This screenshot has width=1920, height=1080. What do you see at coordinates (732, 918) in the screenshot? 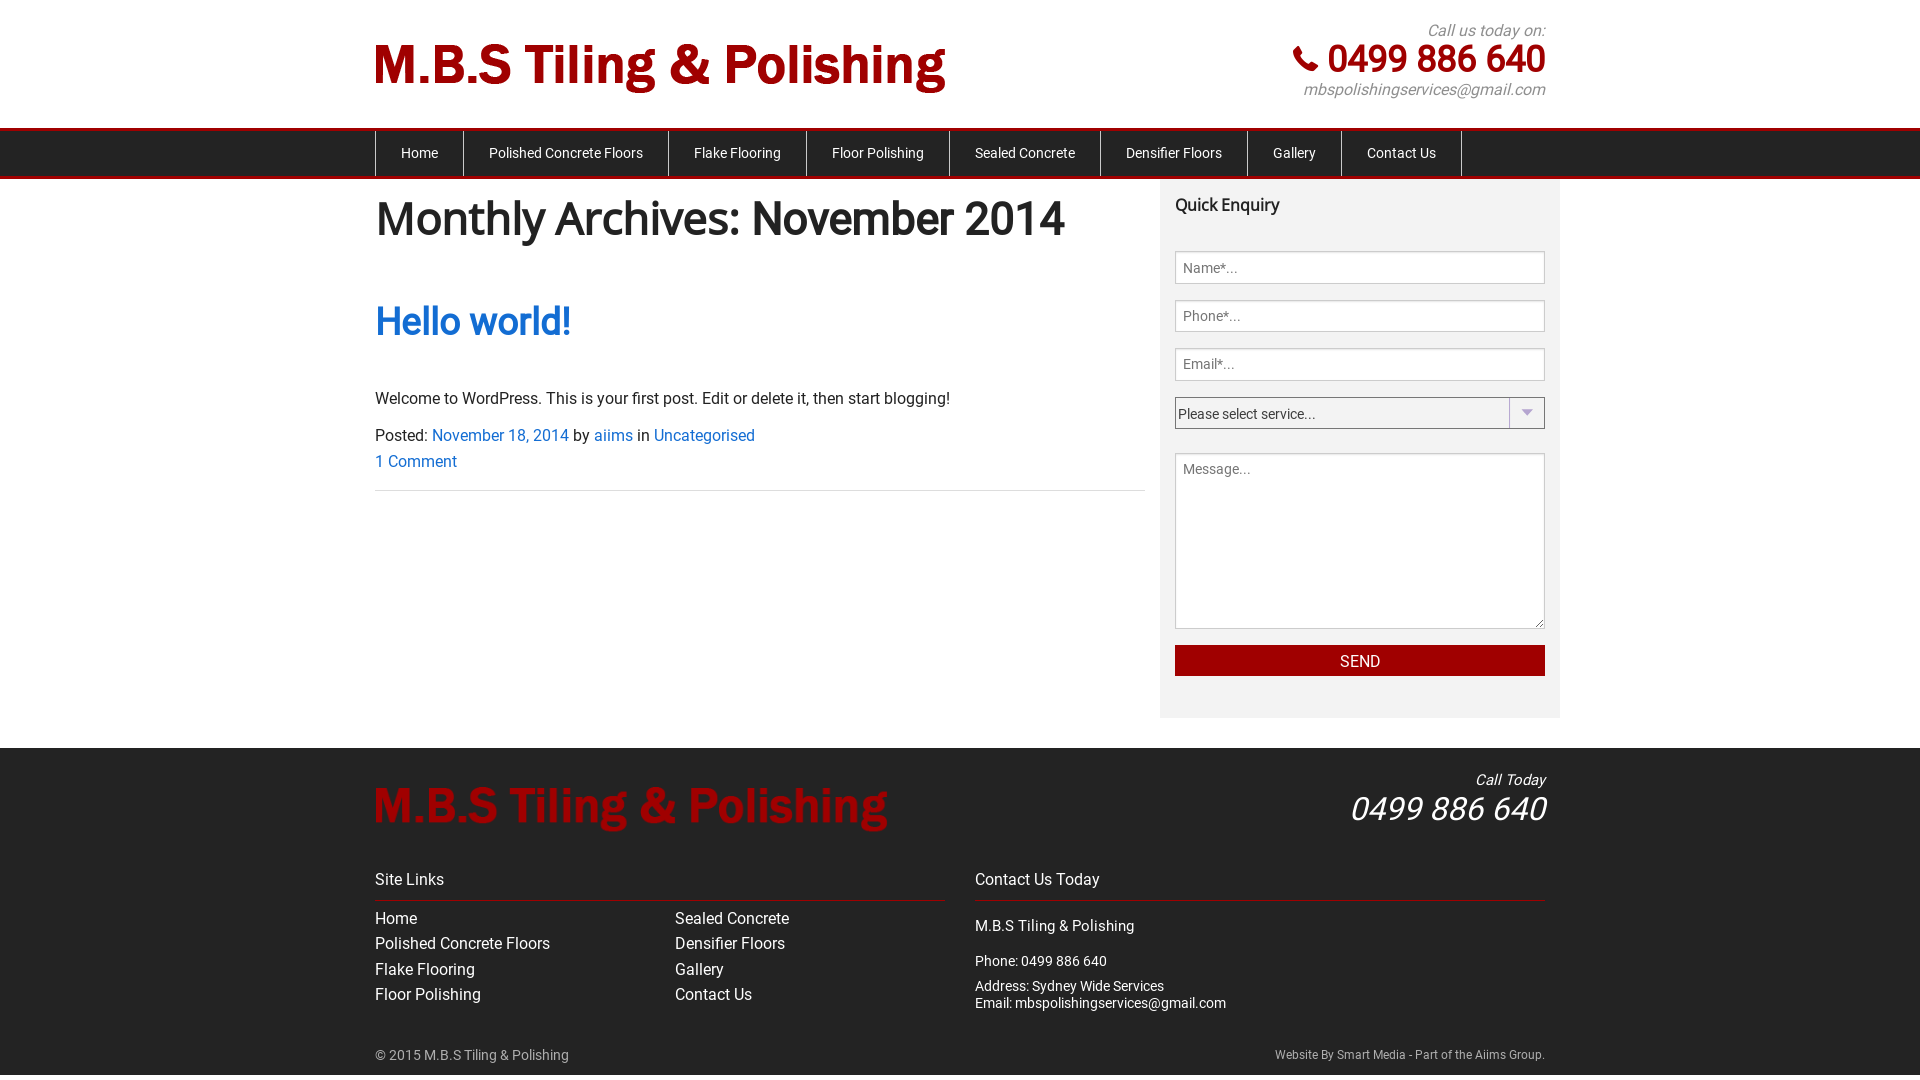
I see `Sealed Concrete` at bounding box center [732, 918].